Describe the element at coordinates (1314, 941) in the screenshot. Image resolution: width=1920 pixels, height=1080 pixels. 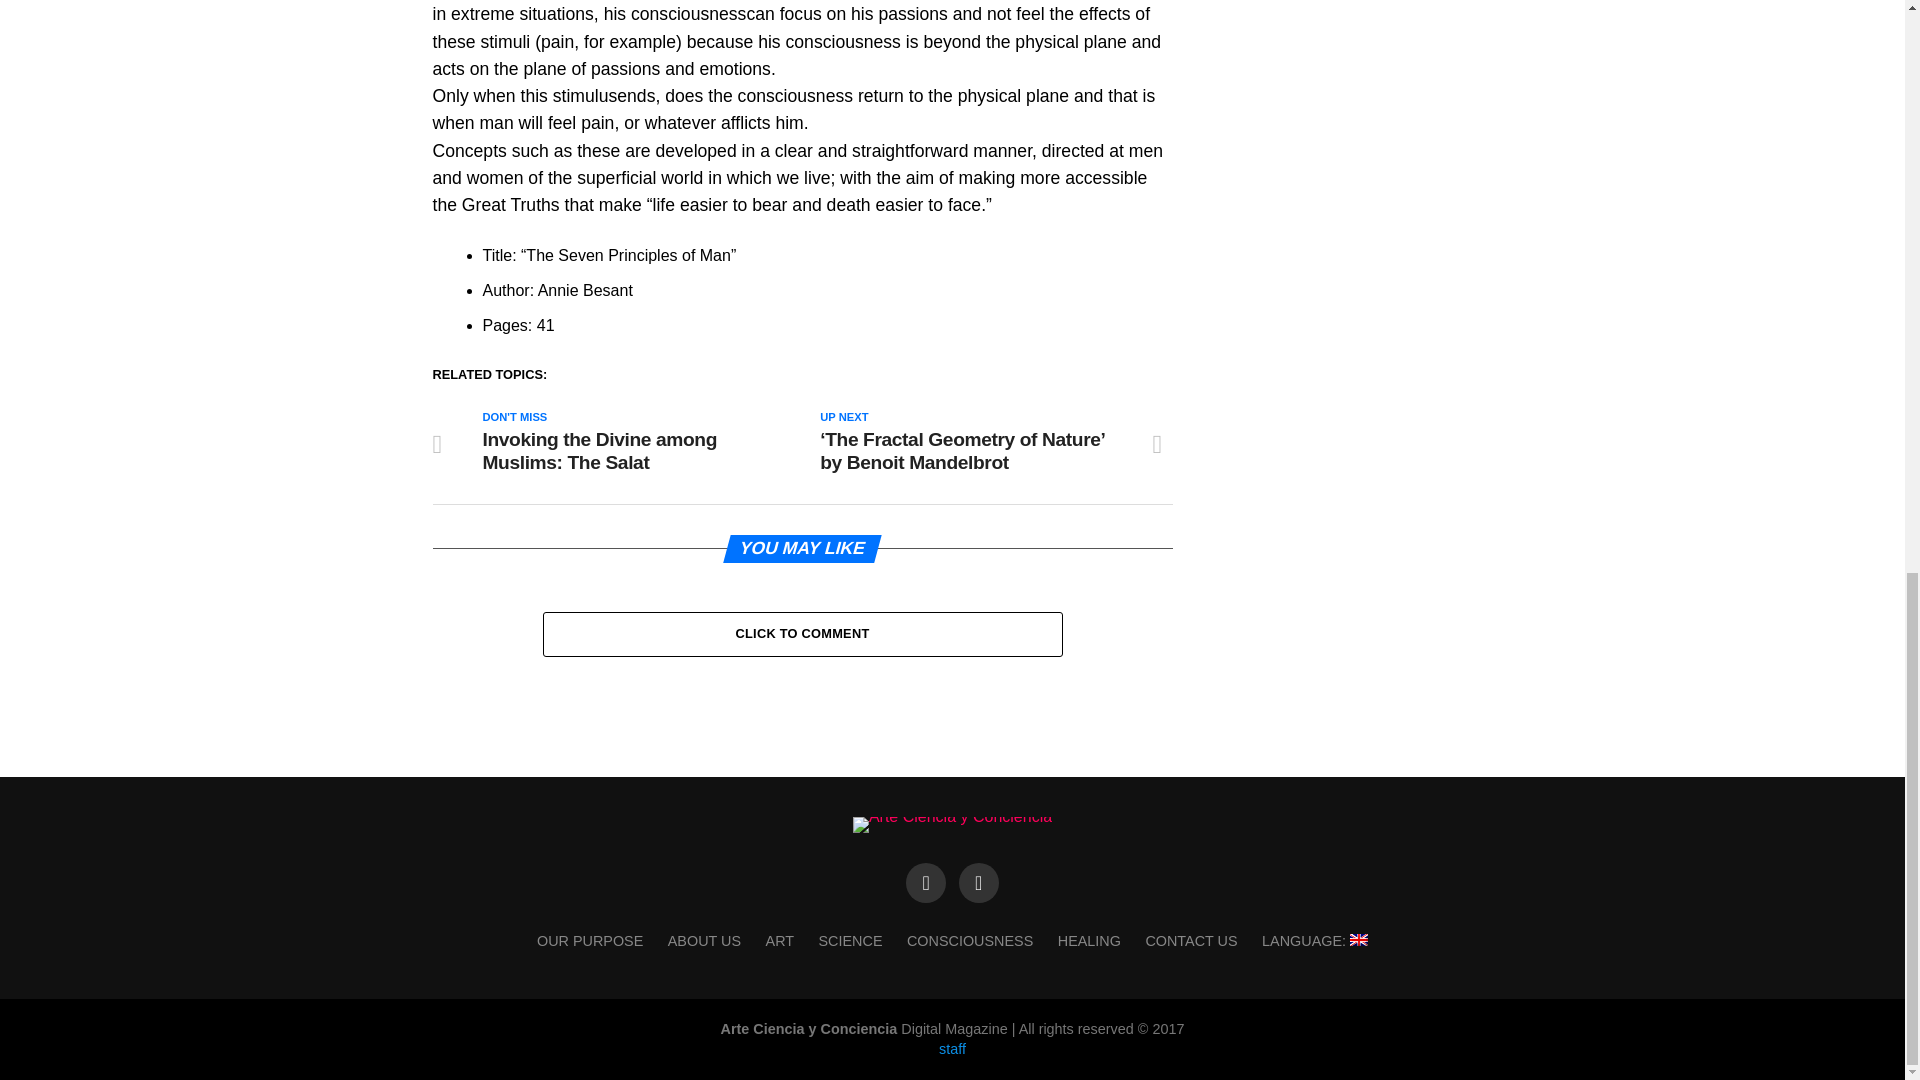
I see `English` at that location.